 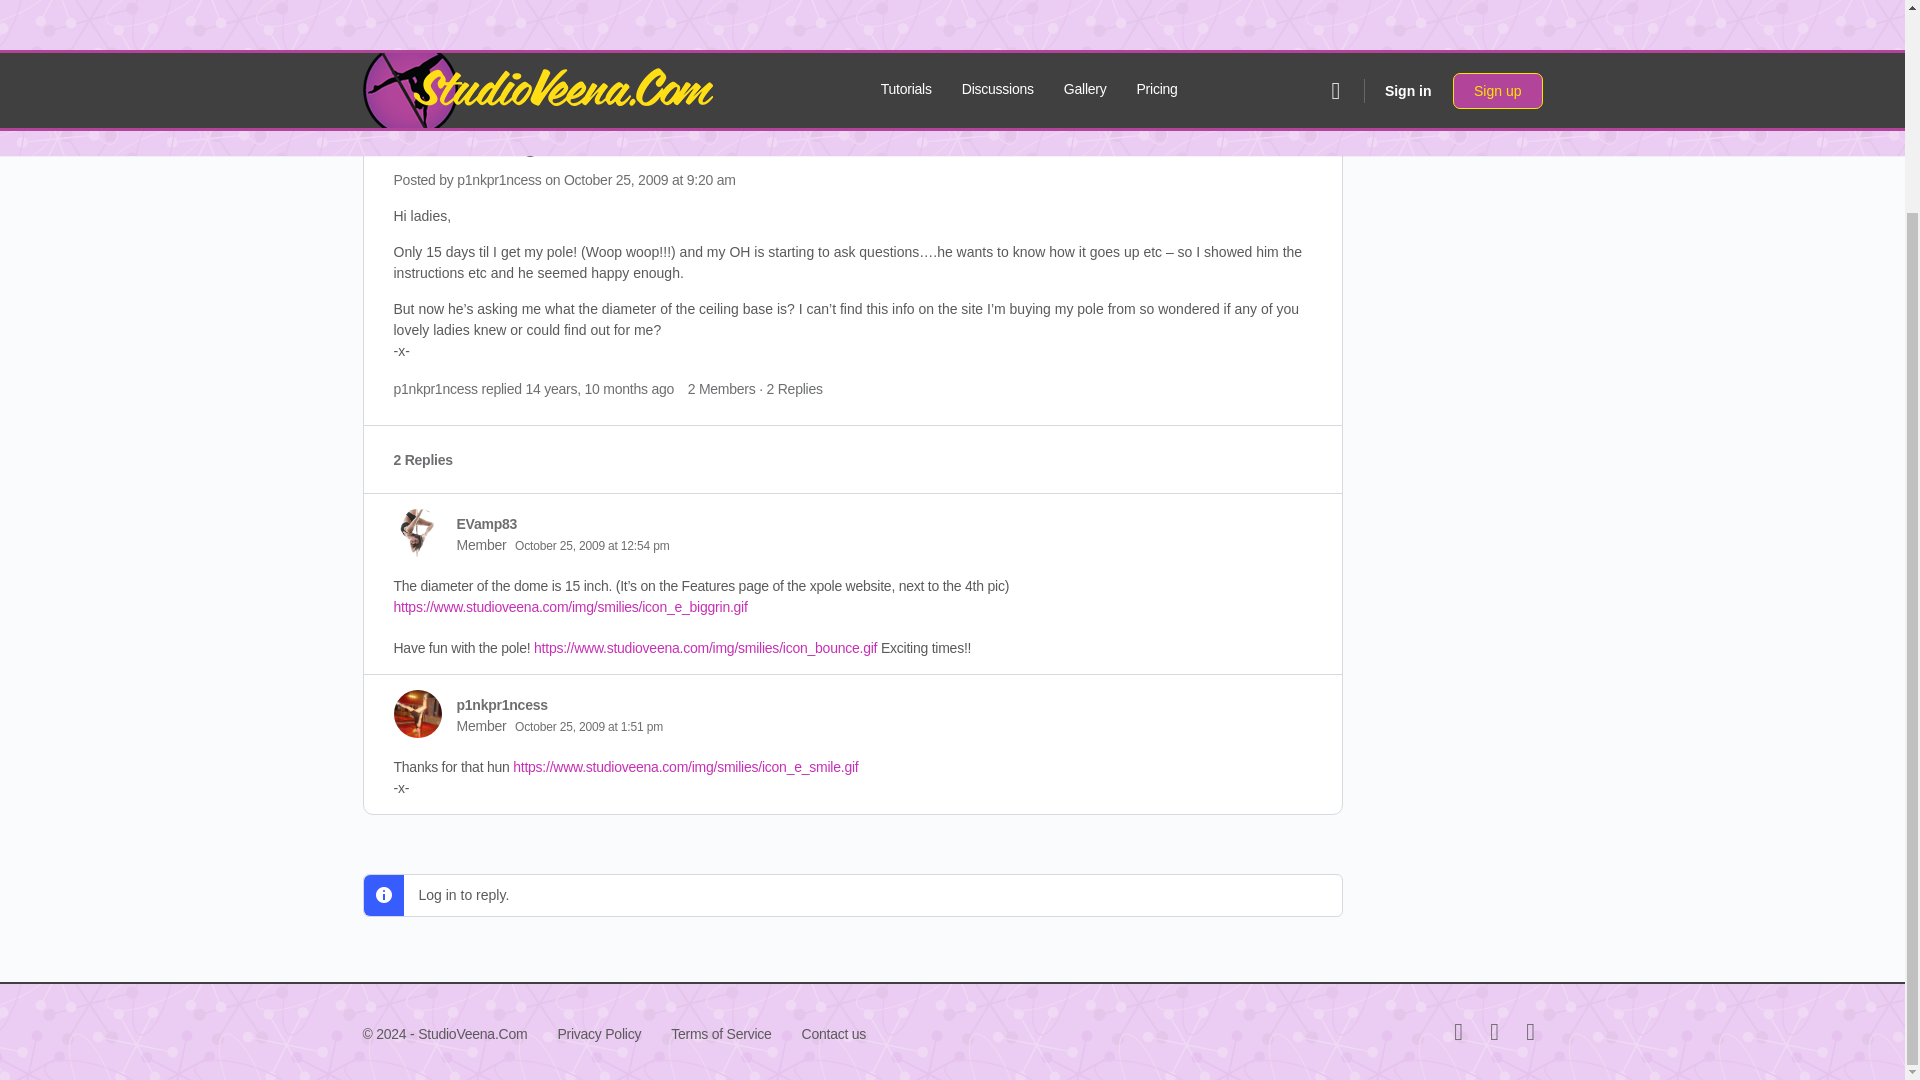 I want to click on p1nkpr1ncess, so click(x=498, y=179).